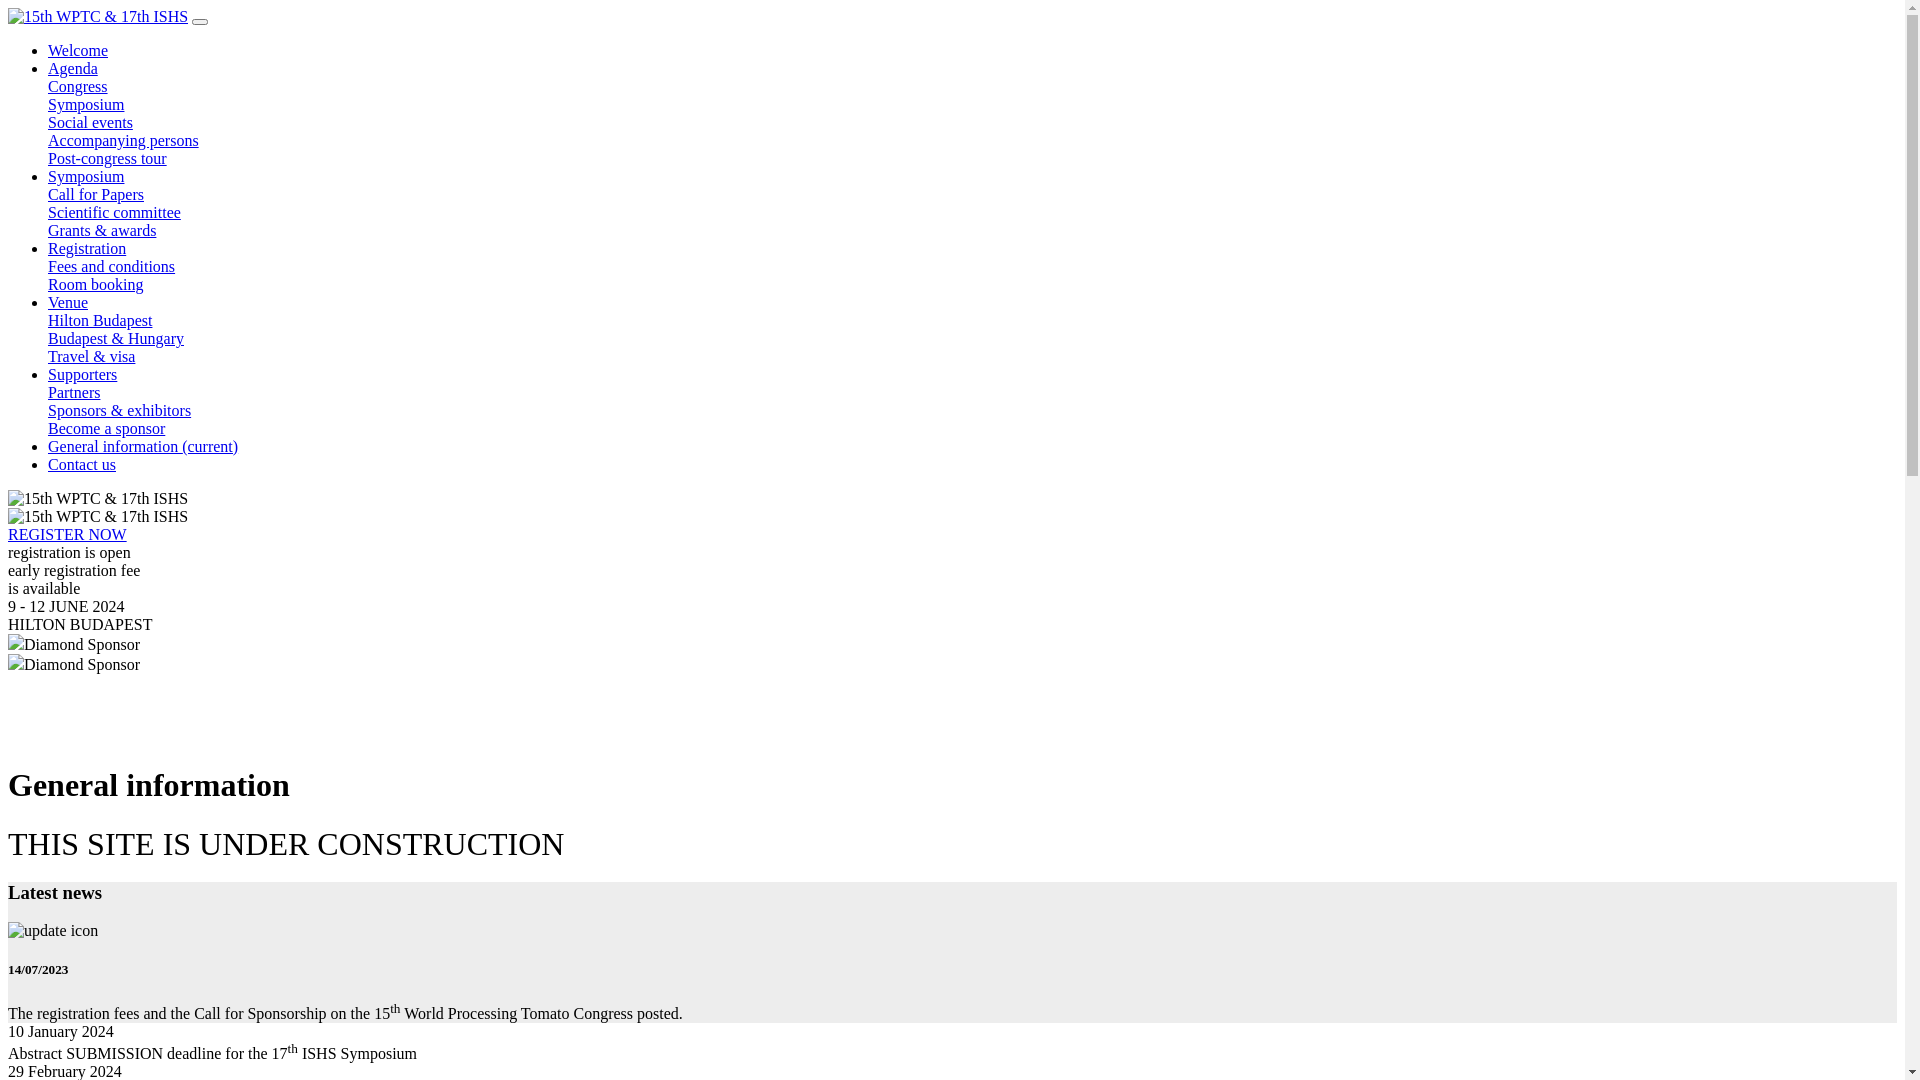  What do you see at coordinates (98, 517) in the screenshot?
I see `15th WPTC & 17th ISHS` at bounding box center [98, 517].